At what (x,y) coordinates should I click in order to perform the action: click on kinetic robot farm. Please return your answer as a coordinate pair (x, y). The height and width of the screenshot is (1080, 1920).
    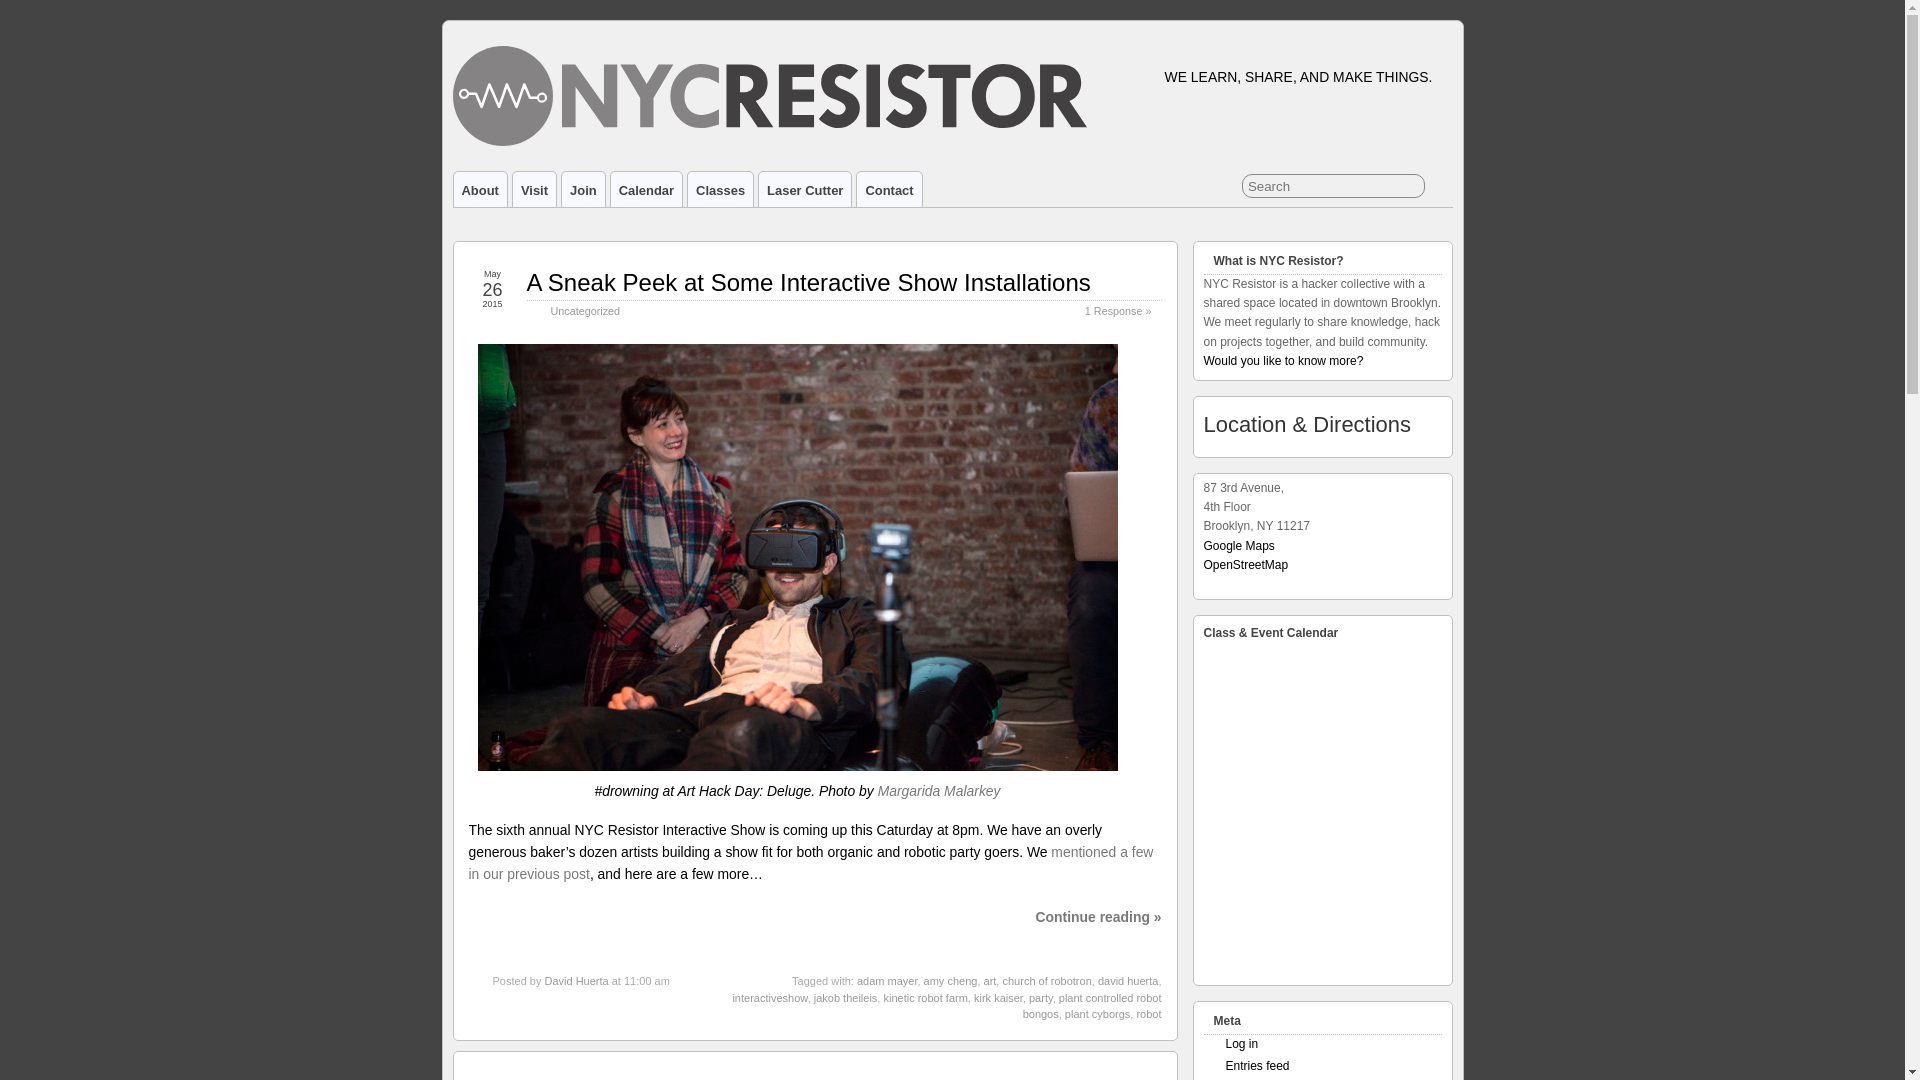
    Looking at the image, I should click on (925, 998).